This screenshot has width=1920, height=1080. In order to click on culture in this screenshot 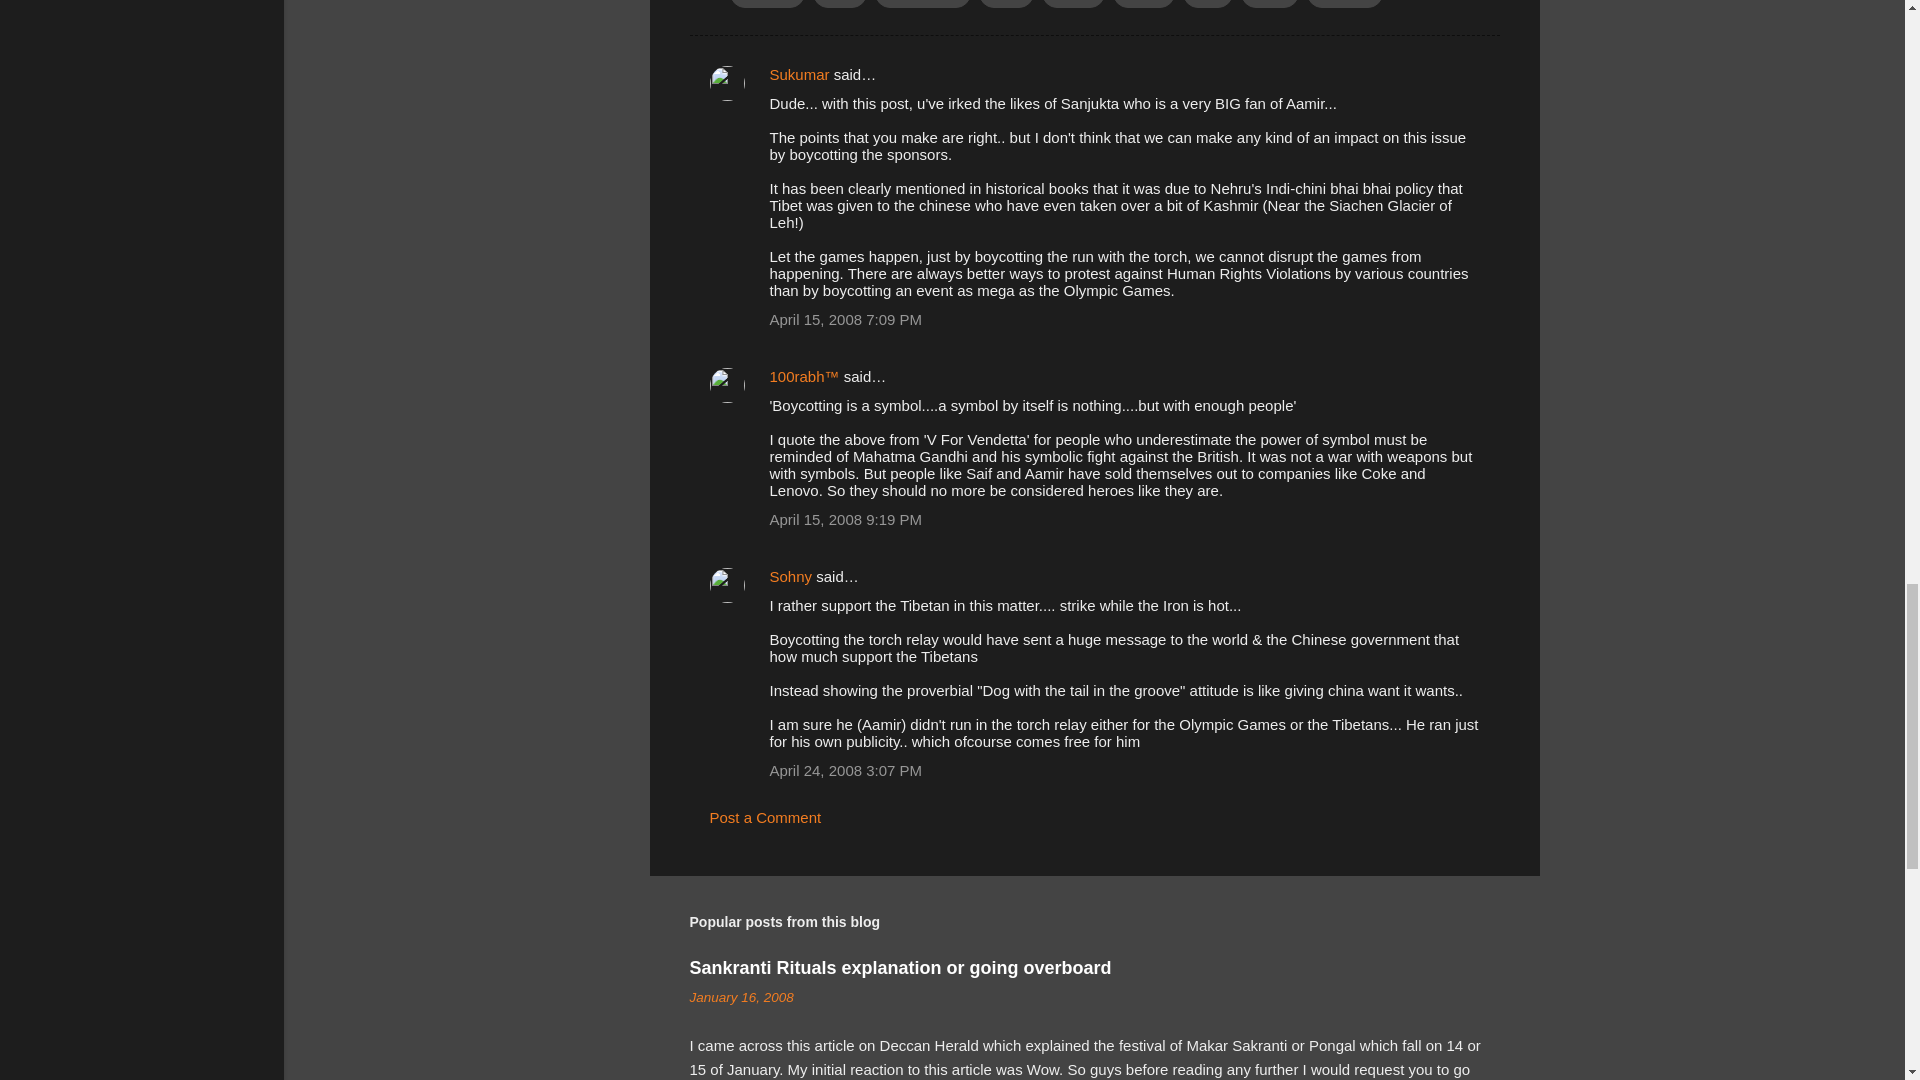, I will do `click(1074, 4)`.